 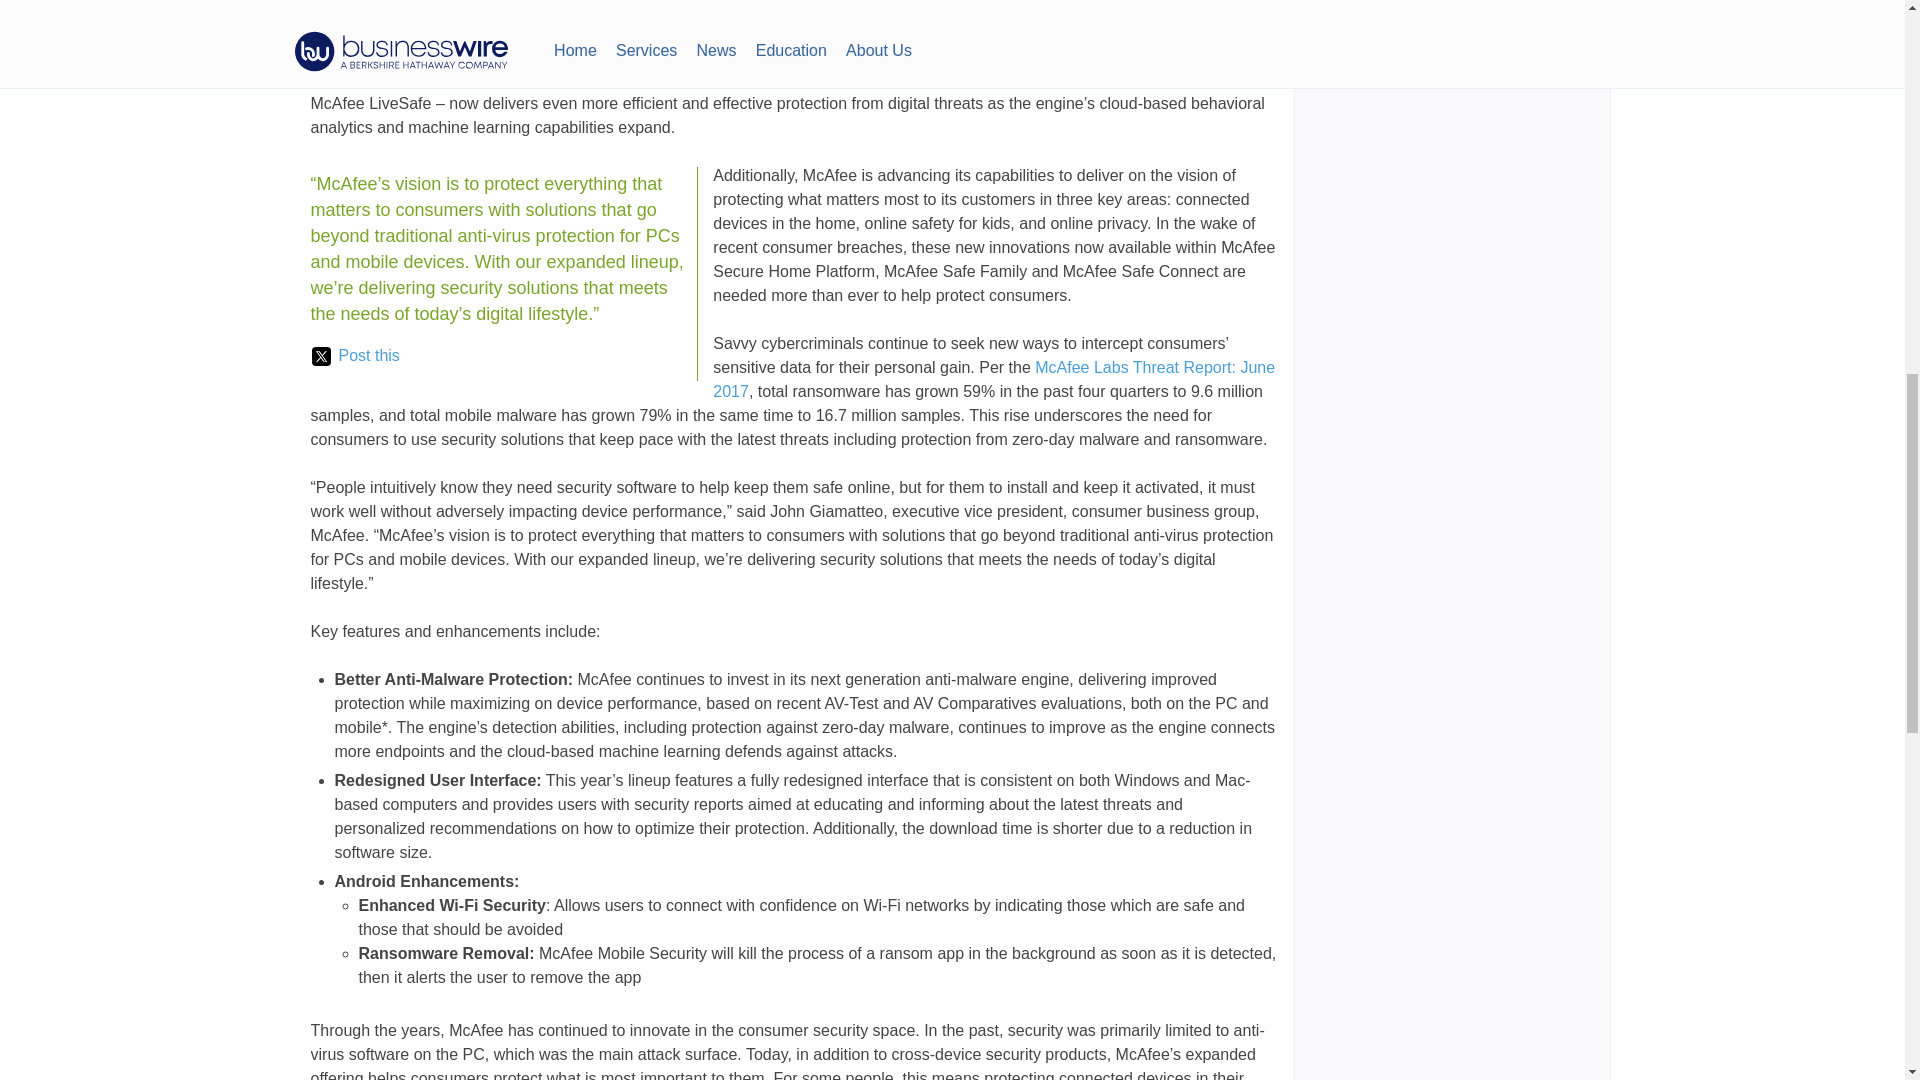 What do you see at coordinates (544, 30) in the screenshot?
I see `BUSINESS WIRE` at bounding box center [544, 30].